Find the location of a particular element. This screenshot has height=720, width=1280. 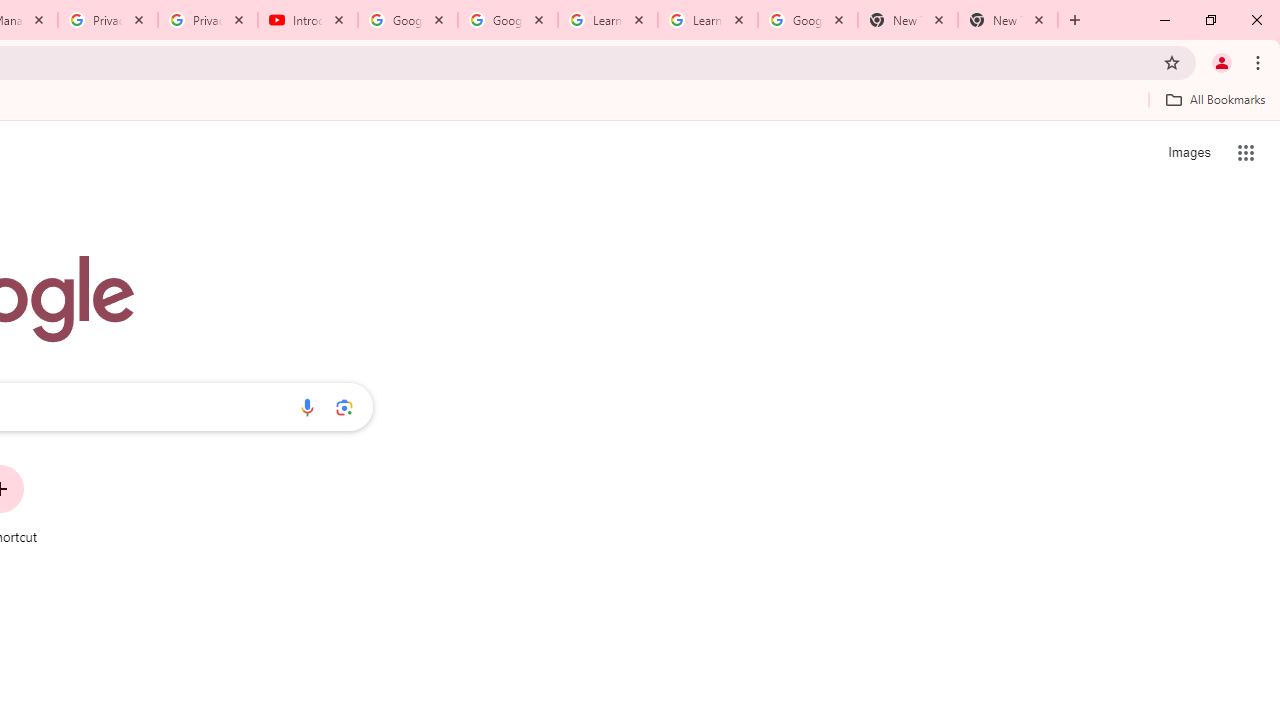

Google Account is located at coordinates (807, 20).